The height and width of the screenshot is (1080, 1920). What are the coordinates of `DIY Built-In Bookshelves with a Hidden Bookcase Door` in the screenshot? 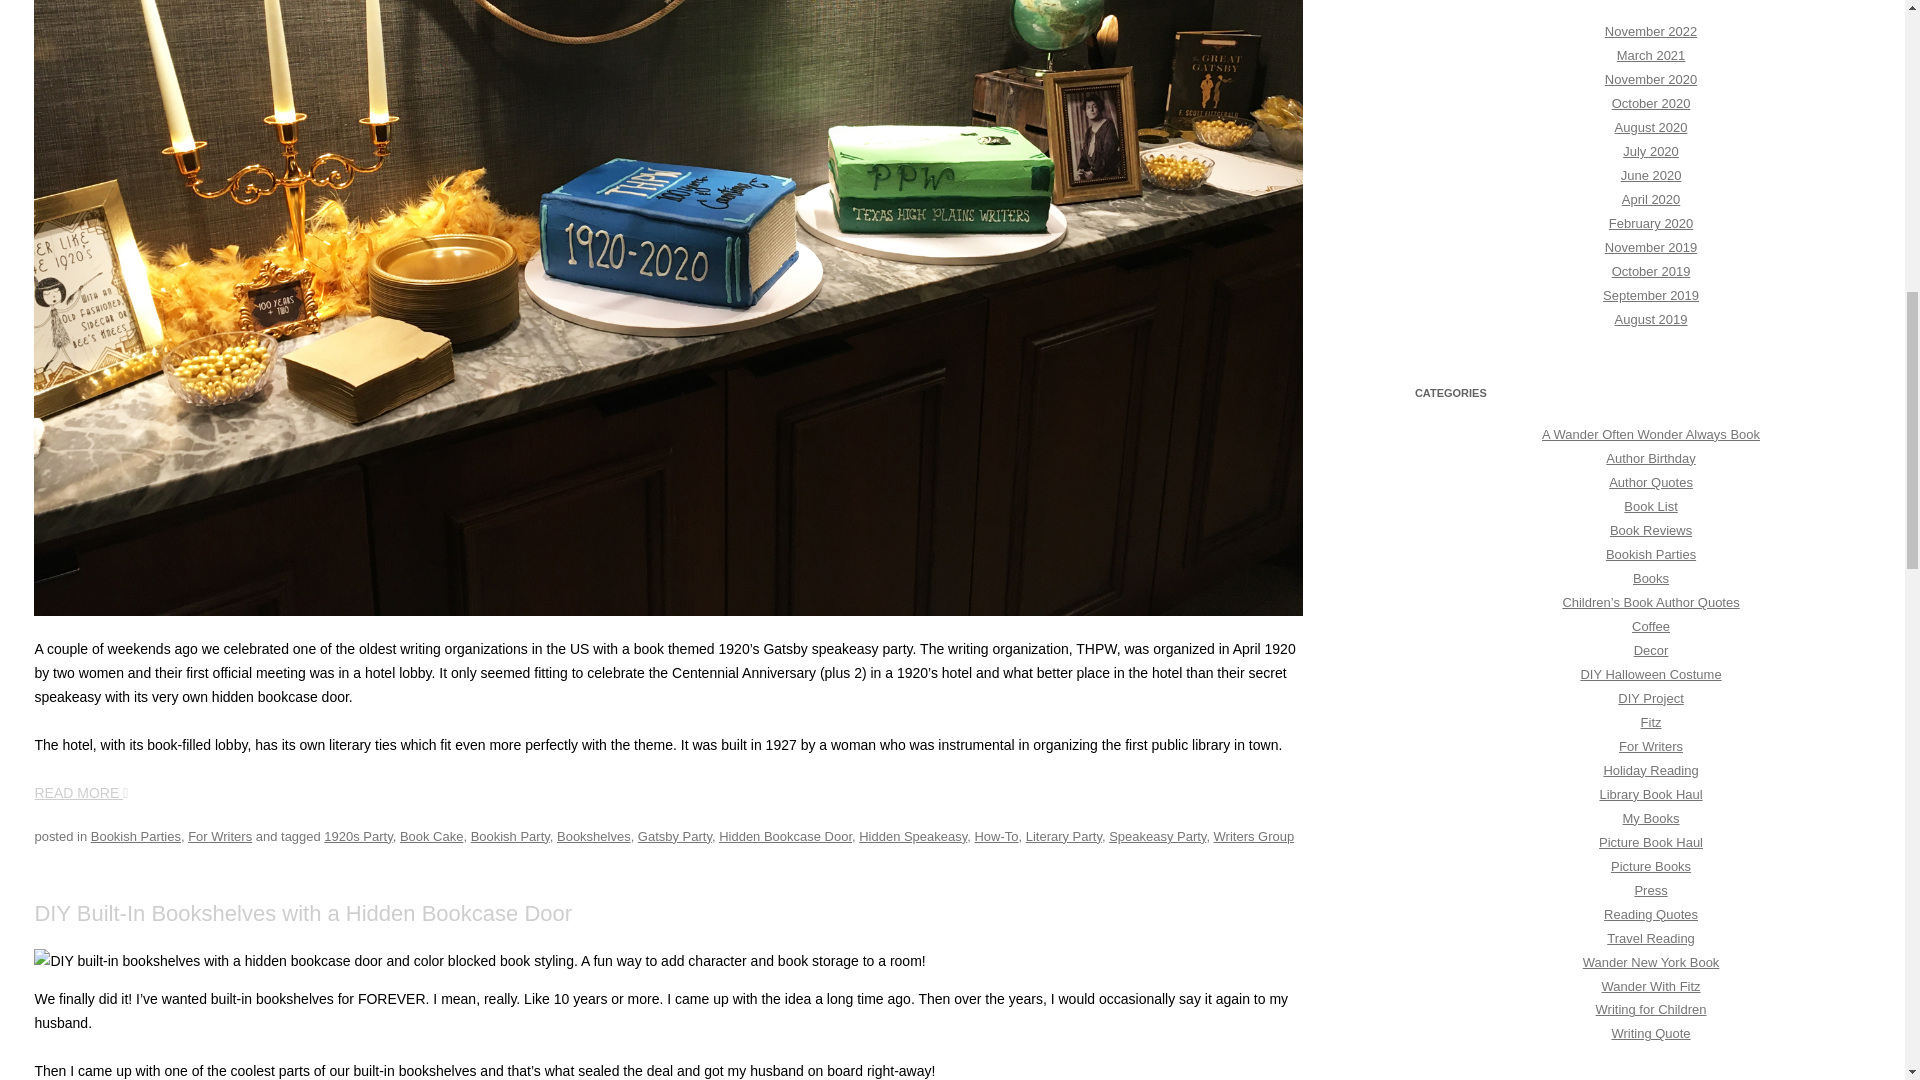 It's located at (303, 912).